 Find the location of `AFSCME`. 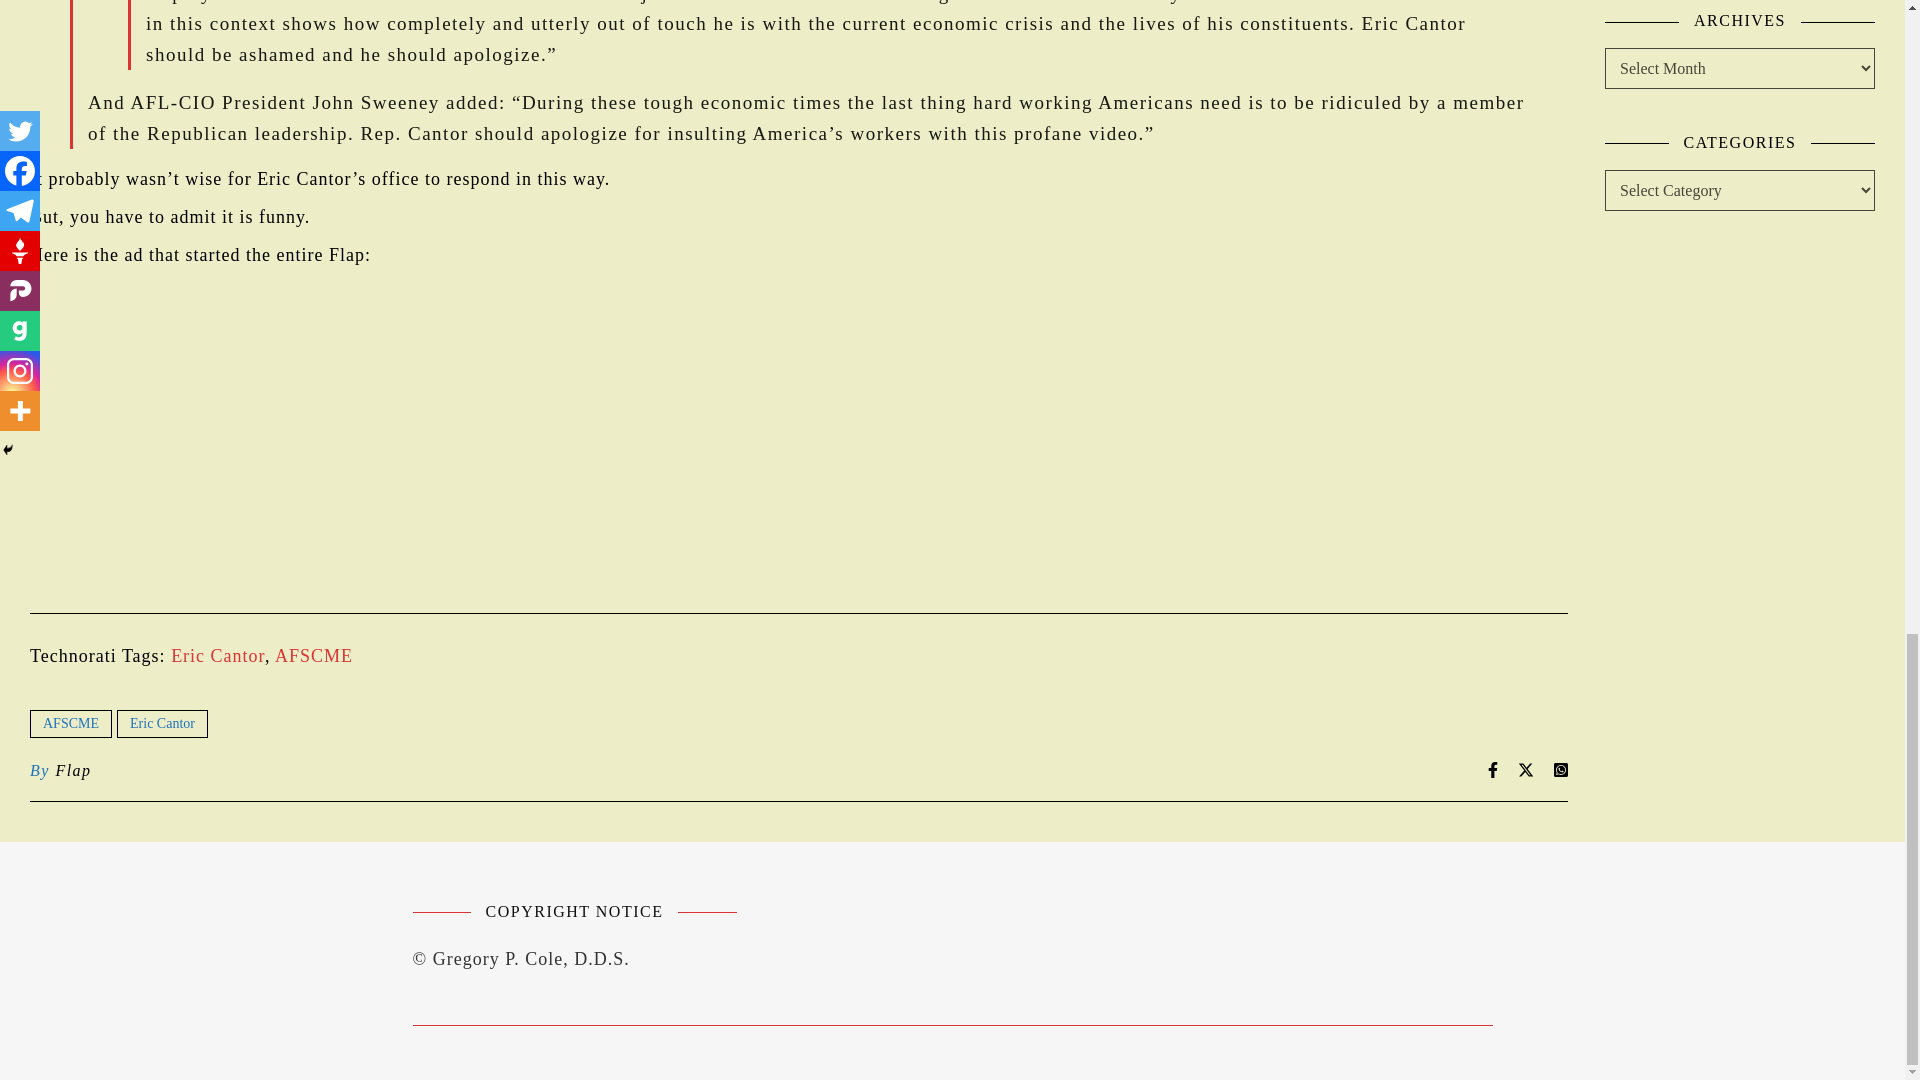

AFSCME is located at coordinates (314, 656).